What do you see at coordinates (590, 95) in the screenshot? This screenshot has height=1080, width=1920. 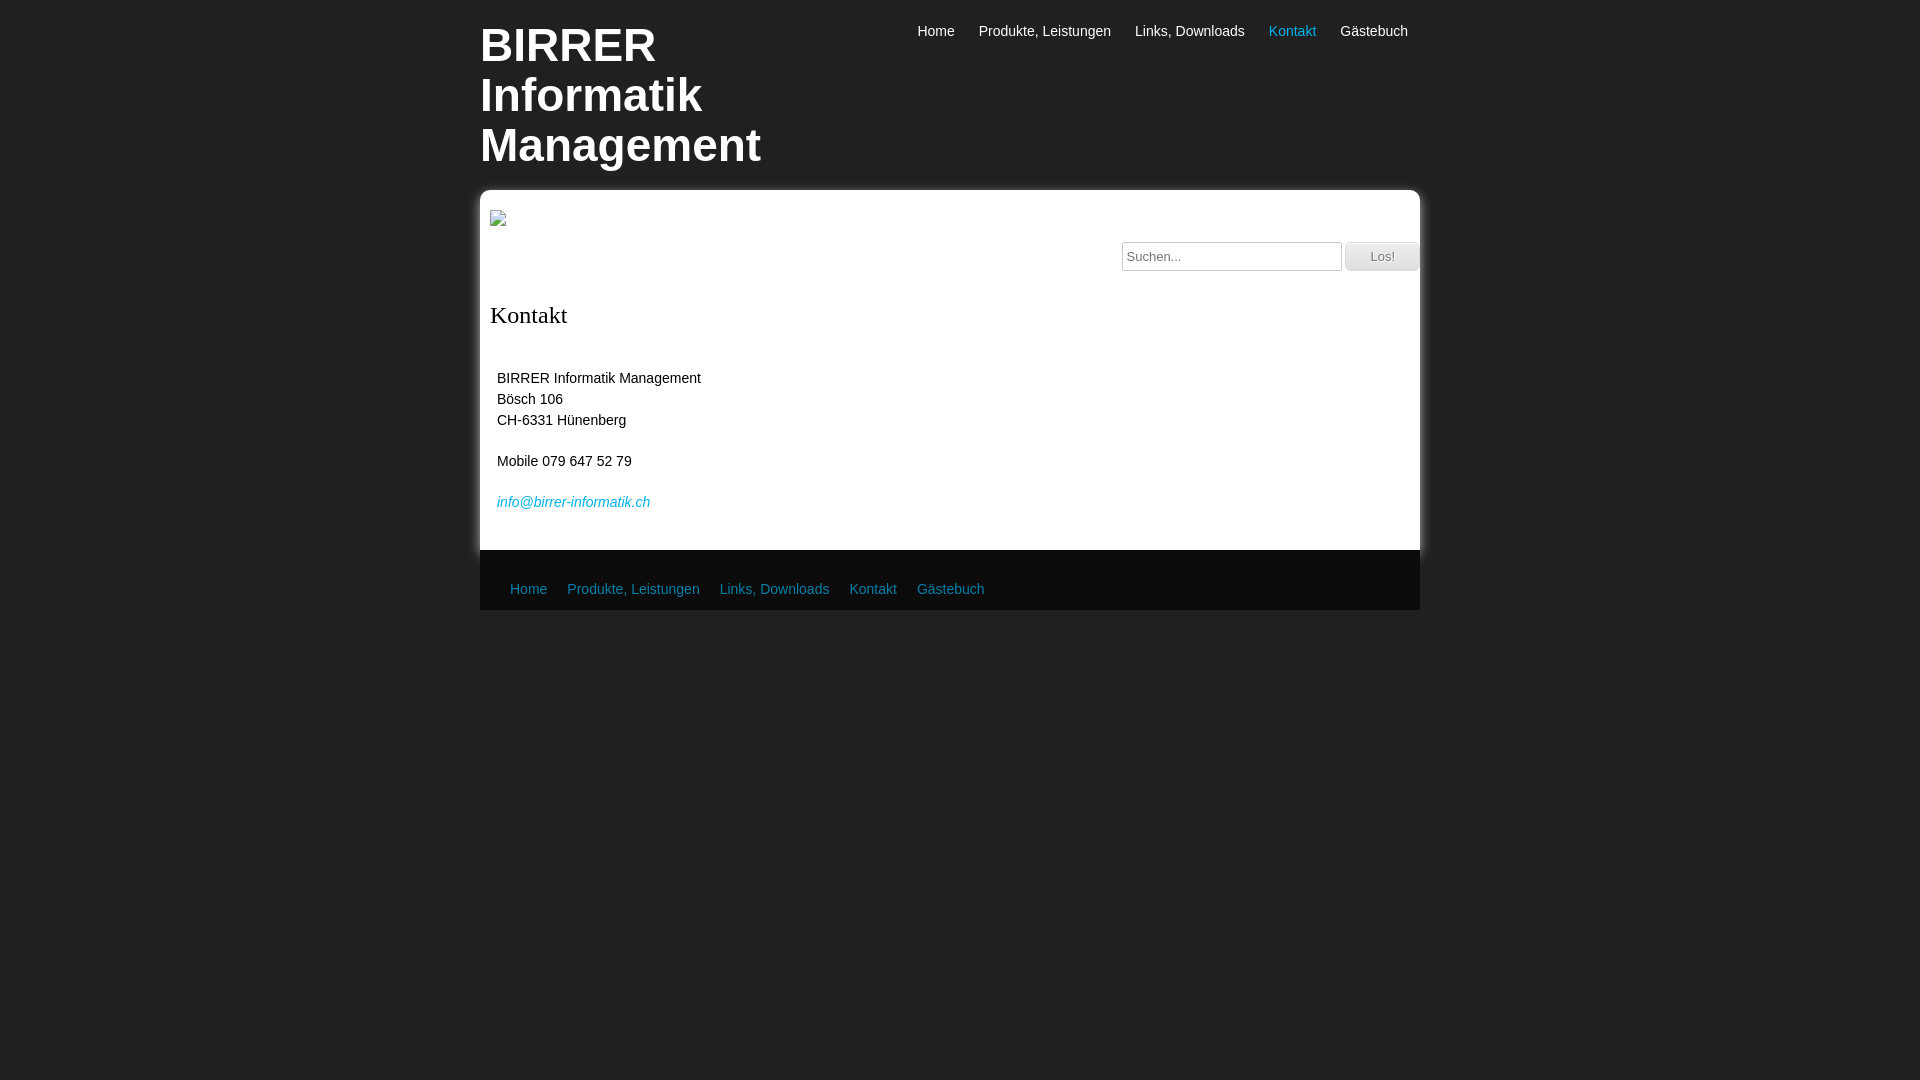 I see `BIRRER Informatik Management` at bounding box center [590, 95].